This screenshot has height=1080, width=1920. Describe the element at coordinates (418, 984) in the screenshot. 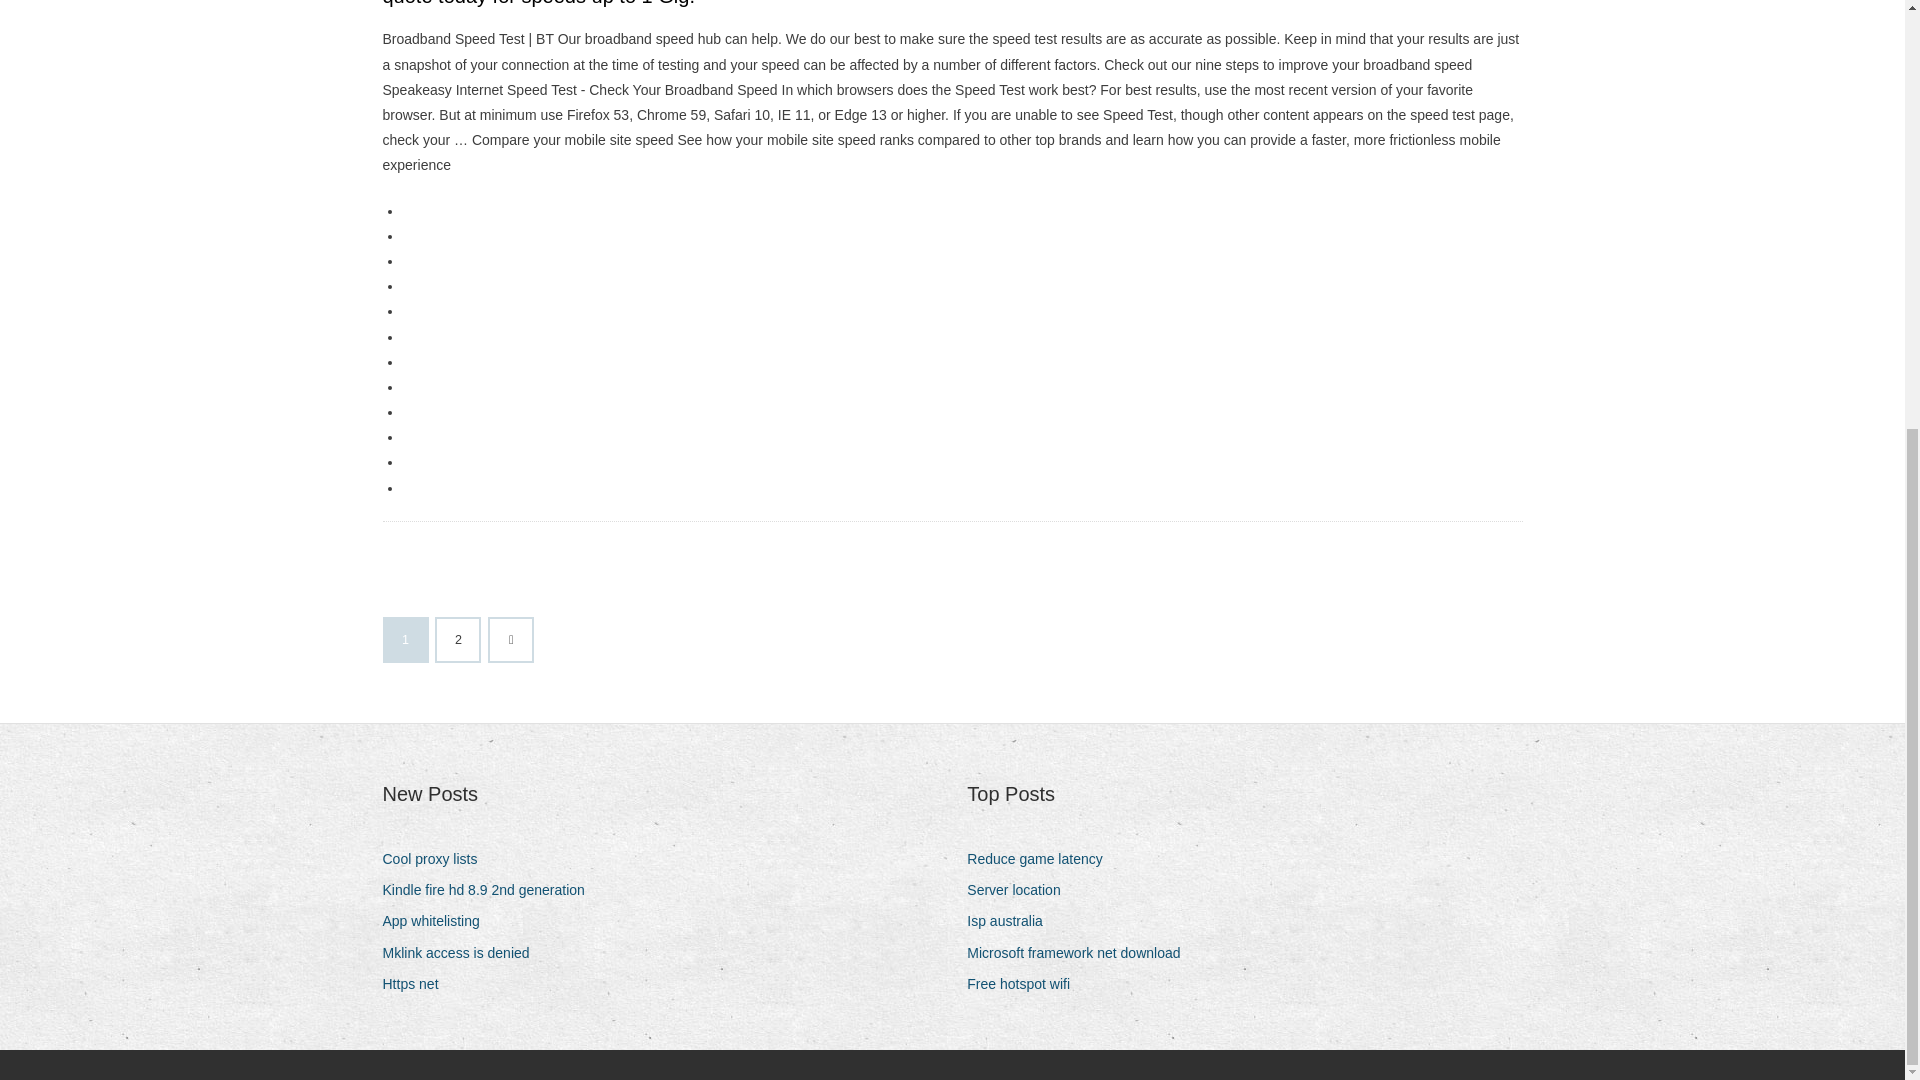

I see `Https net` at that location.